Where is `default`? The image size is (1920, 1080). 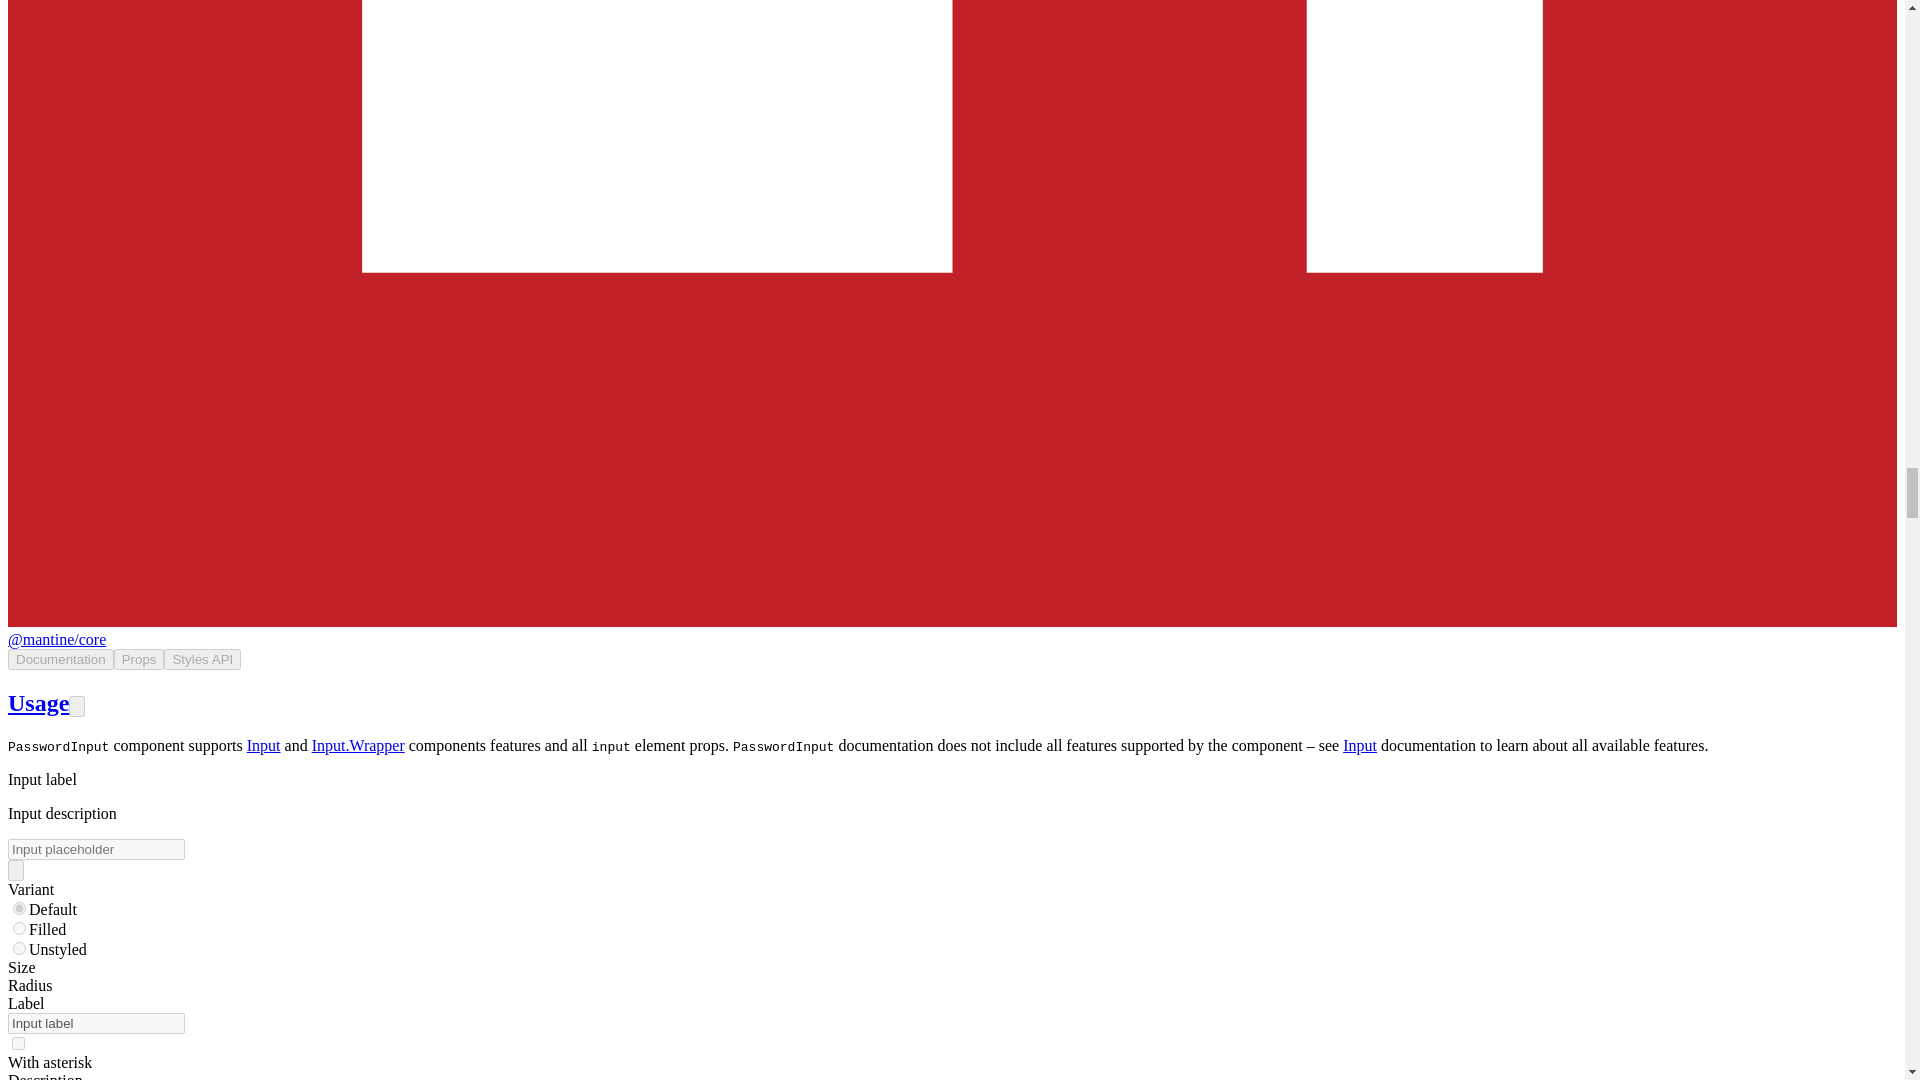
default is located at coordinates (20, 908).